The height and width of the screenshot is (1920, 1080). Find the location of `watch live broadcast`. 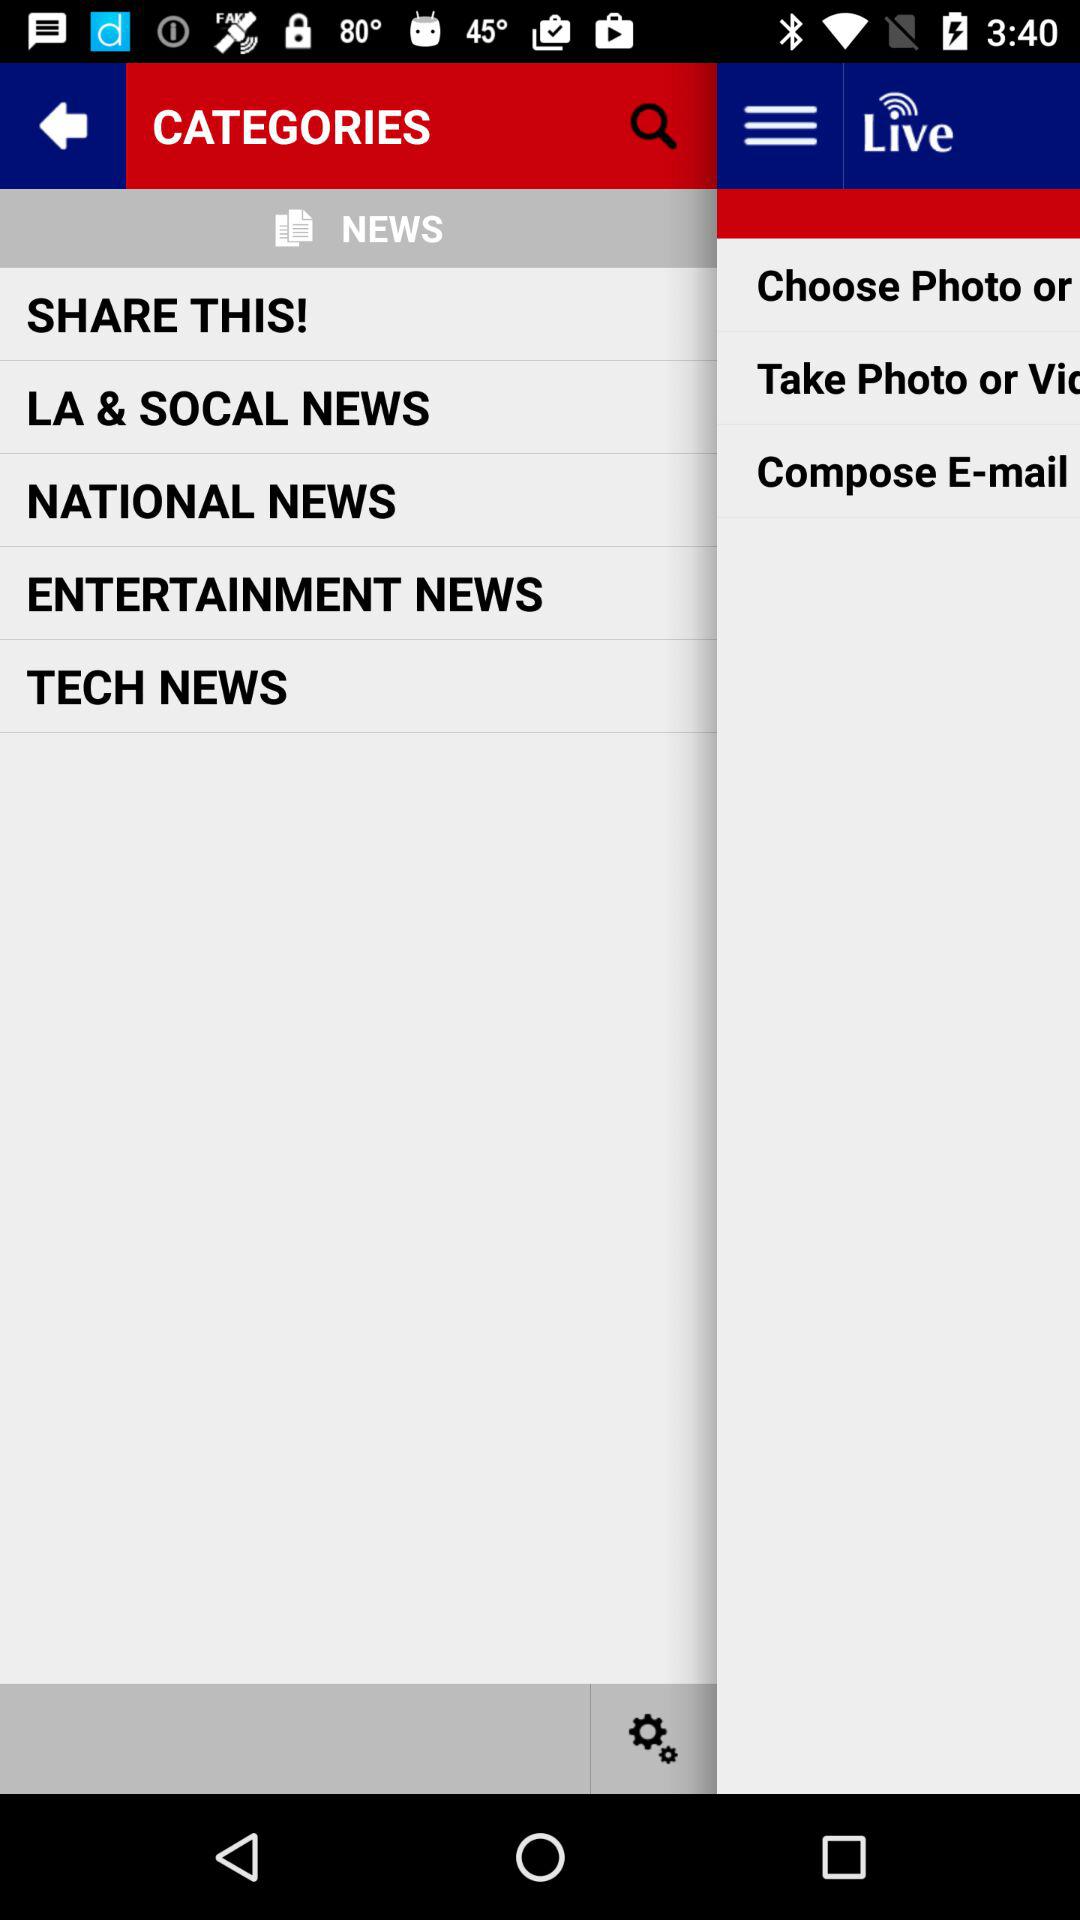

watch live broadcast is located at coordinates (906, 126).